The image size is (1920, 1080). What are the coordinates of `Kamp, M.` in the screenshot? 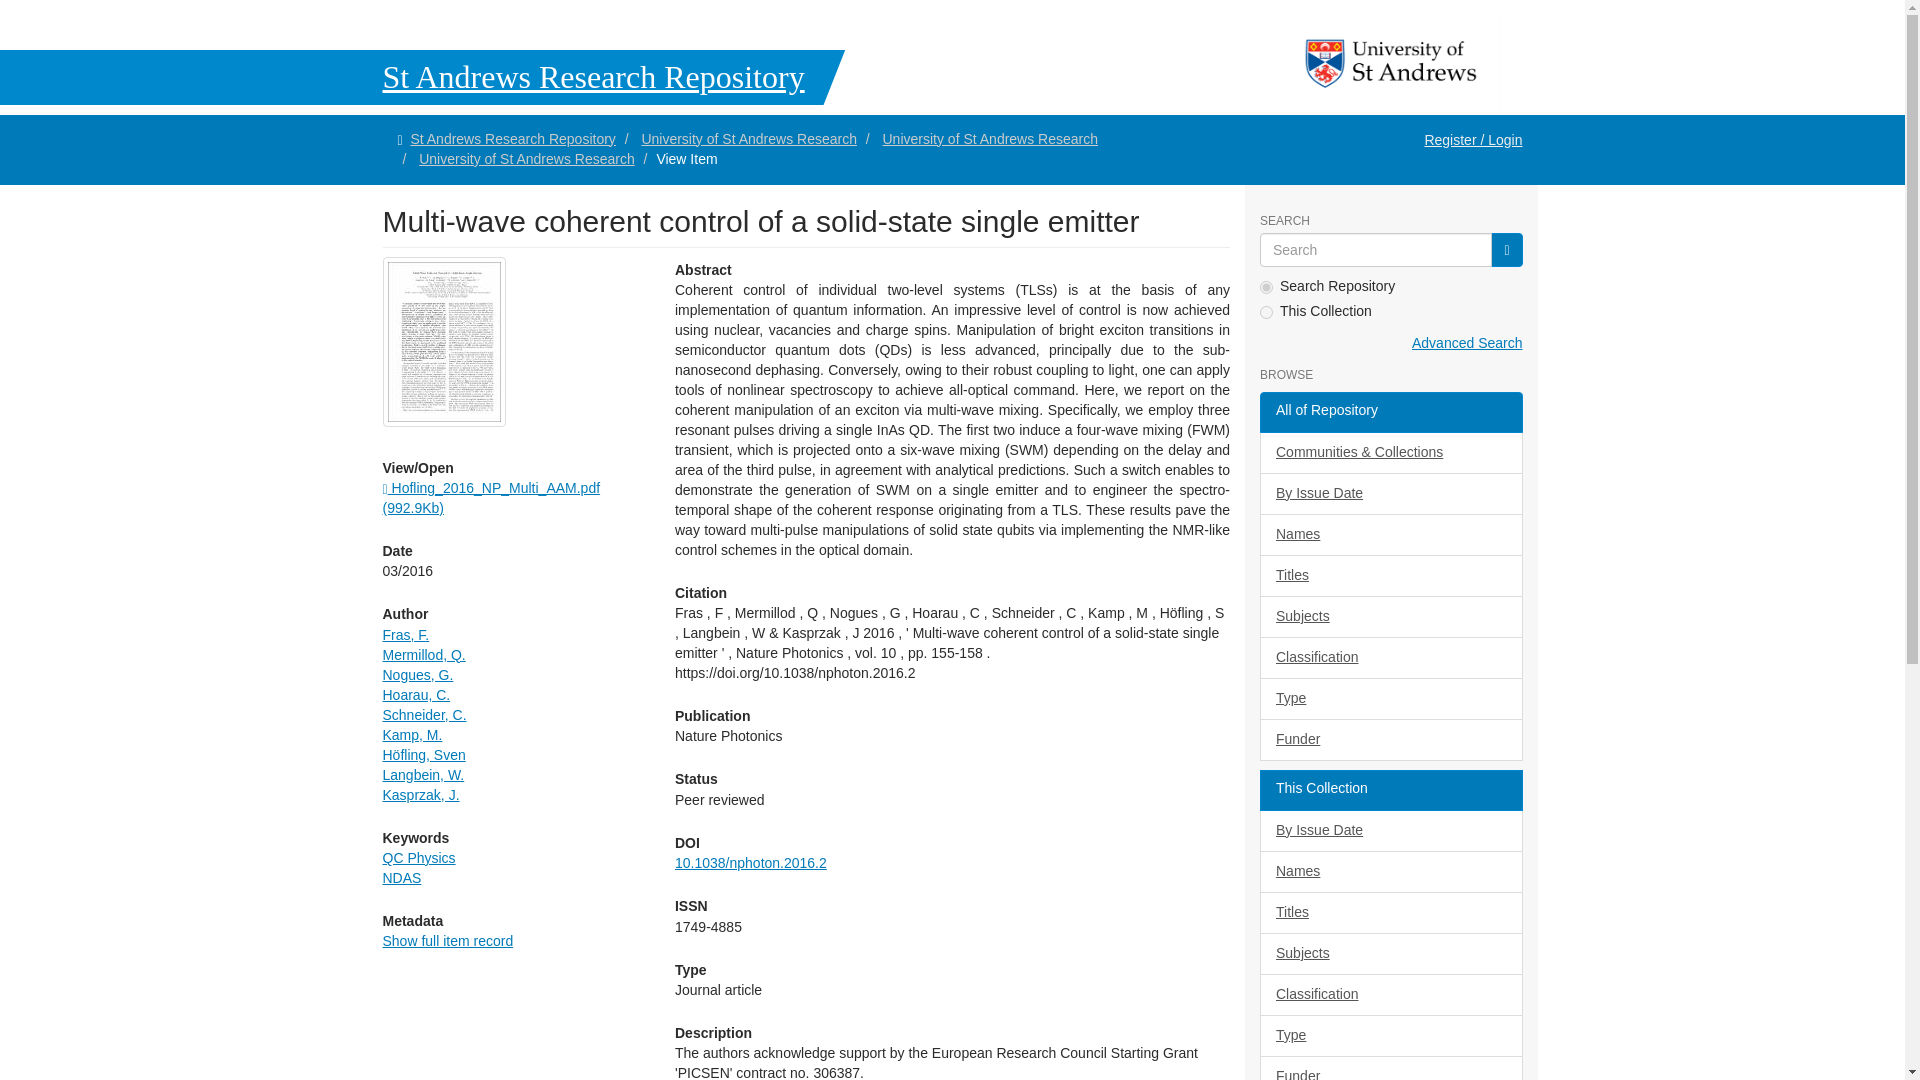 It's located at (412, 734).